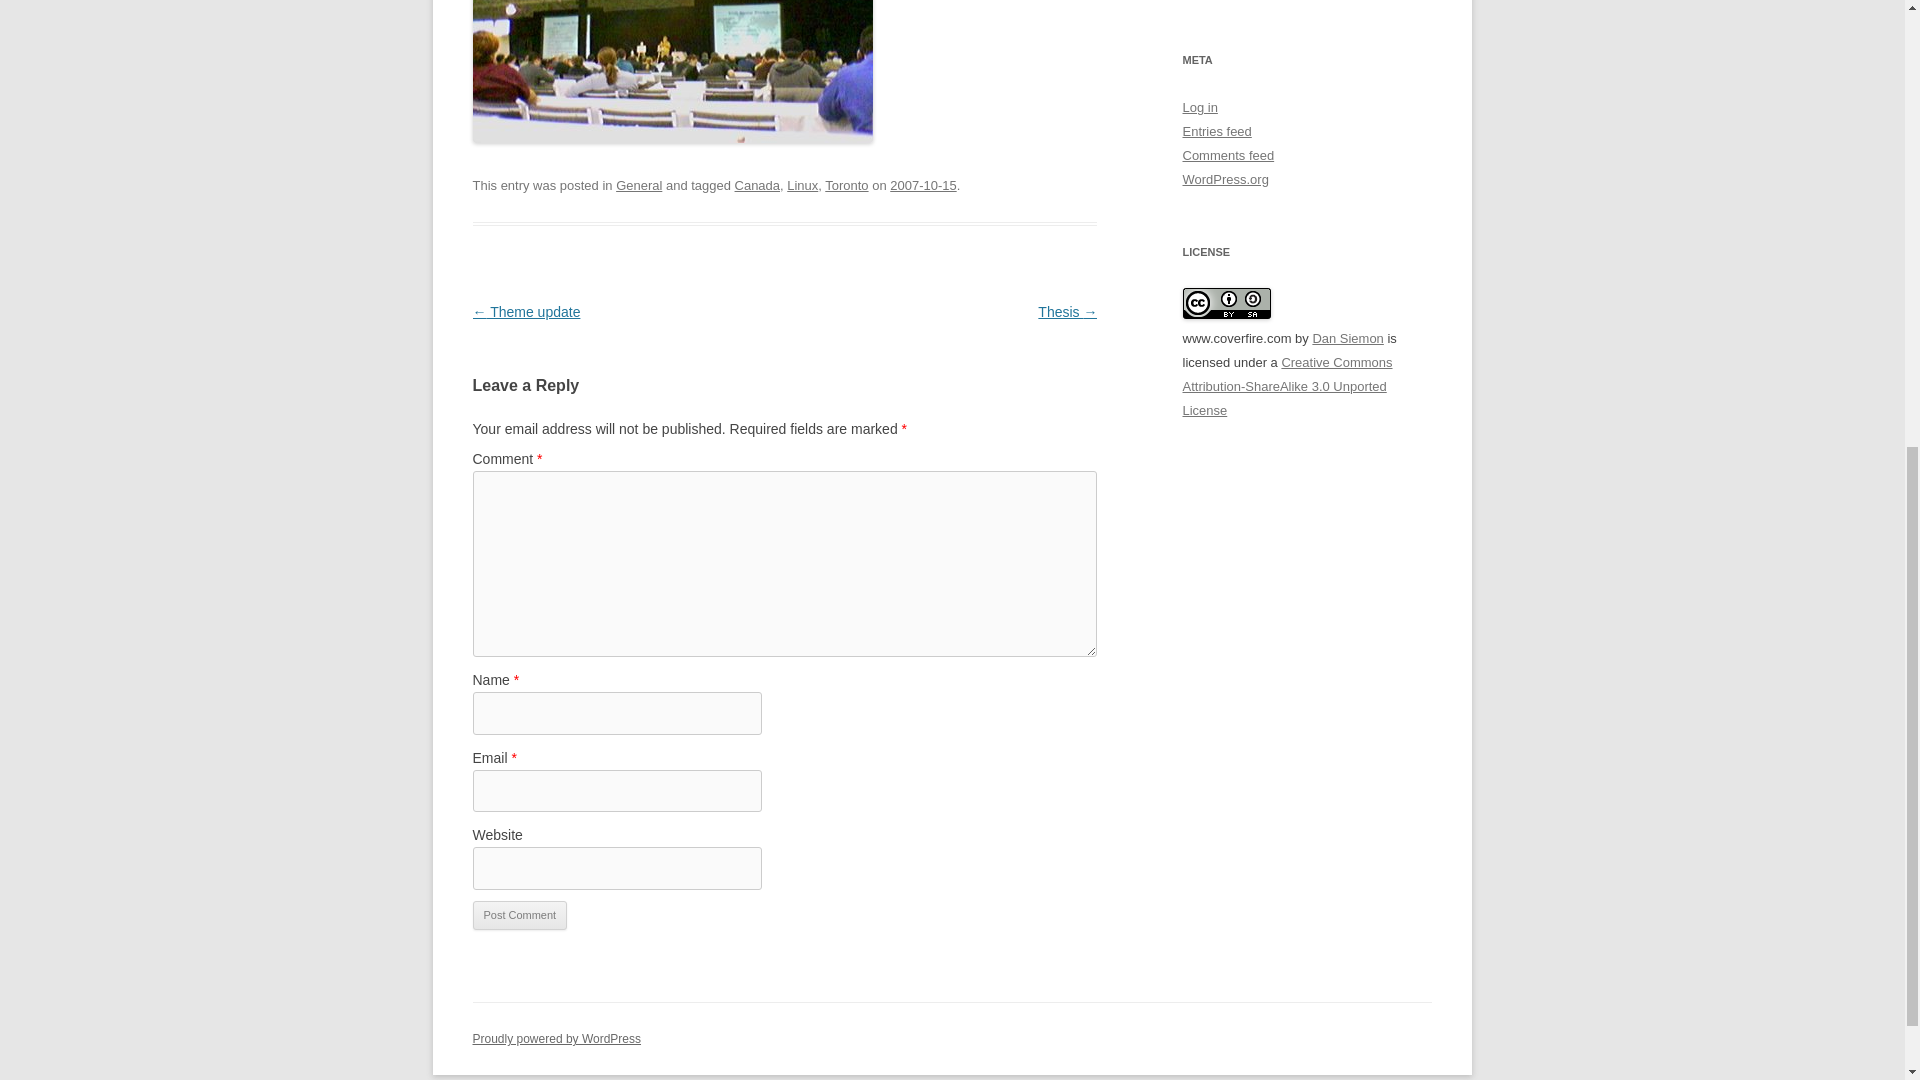 The image size is (1920, 1080). I want to click on Linux, so click(802, 186).